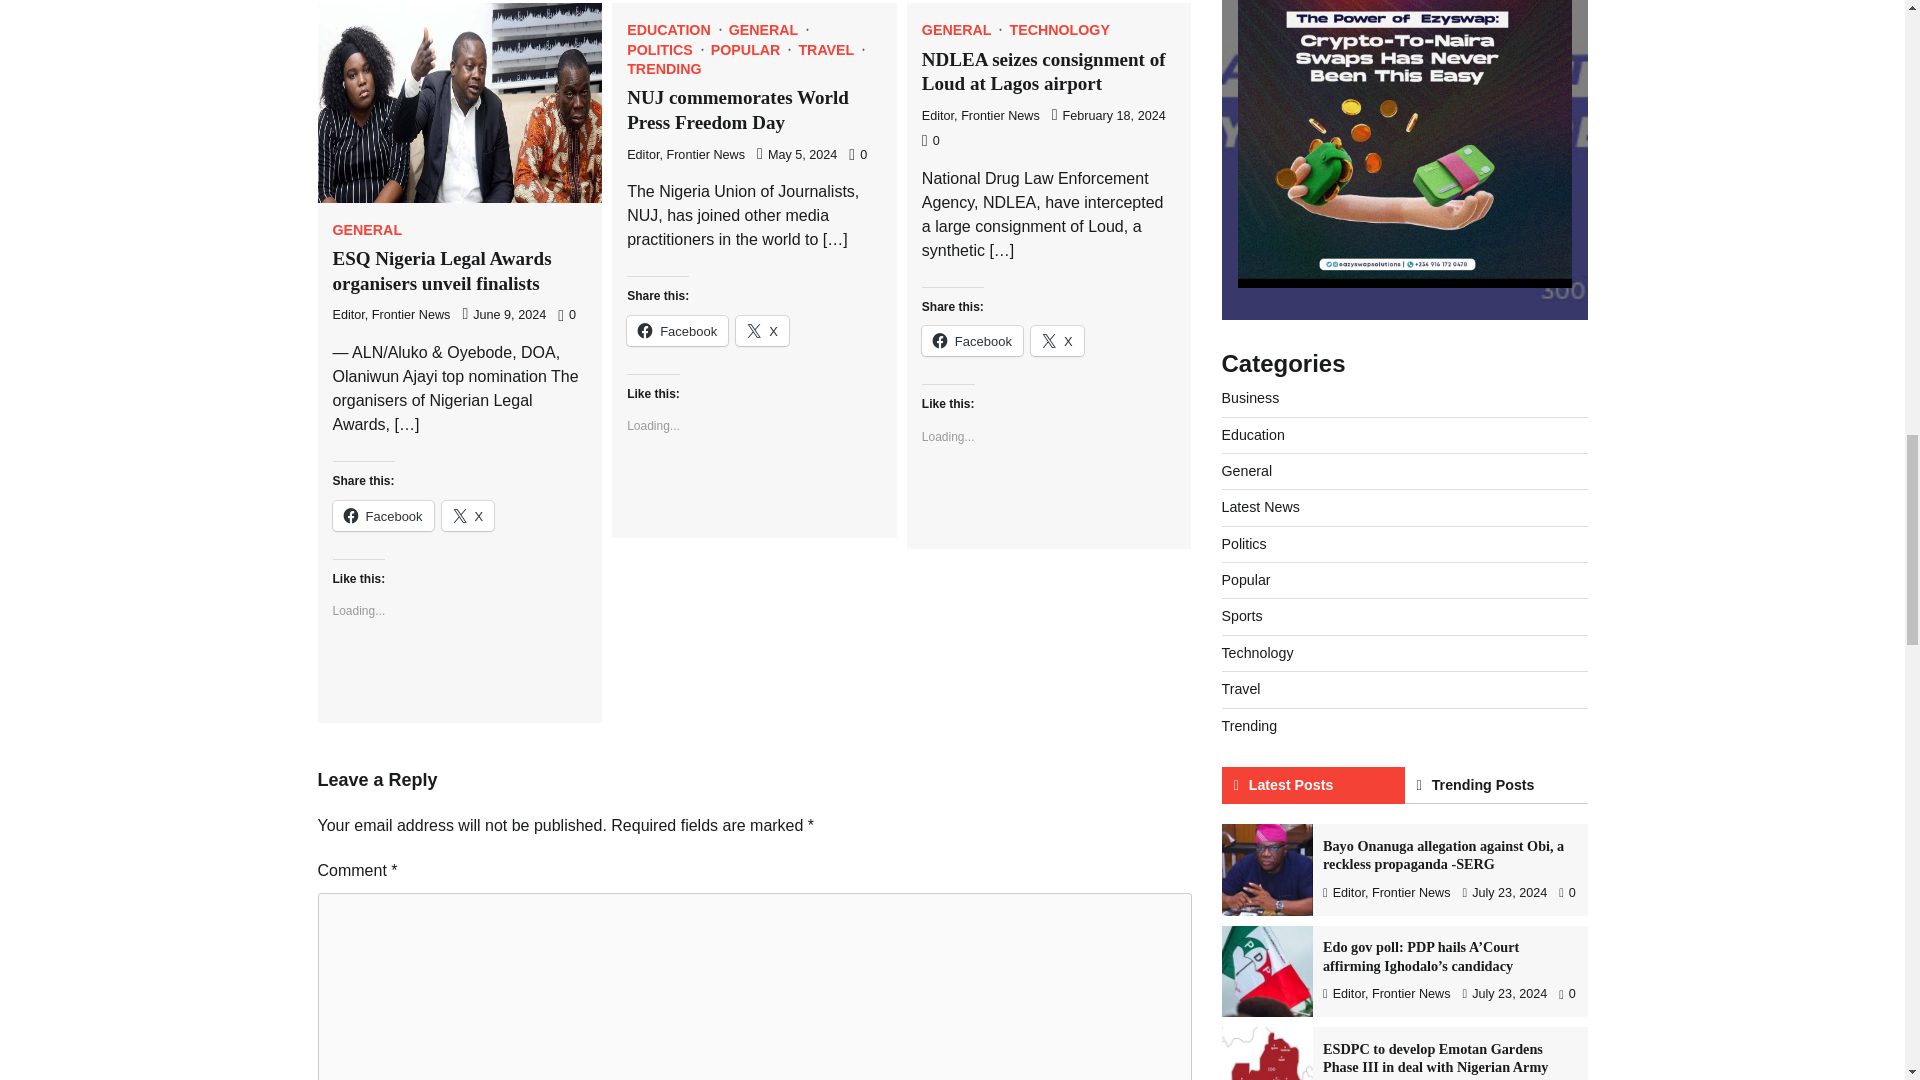 Image resolution: width=1920 pixels, height=1080 pixels. Describe the element at coordinates (382, 516) in the screenshot. I see `Click to share on Facebook` at that location.